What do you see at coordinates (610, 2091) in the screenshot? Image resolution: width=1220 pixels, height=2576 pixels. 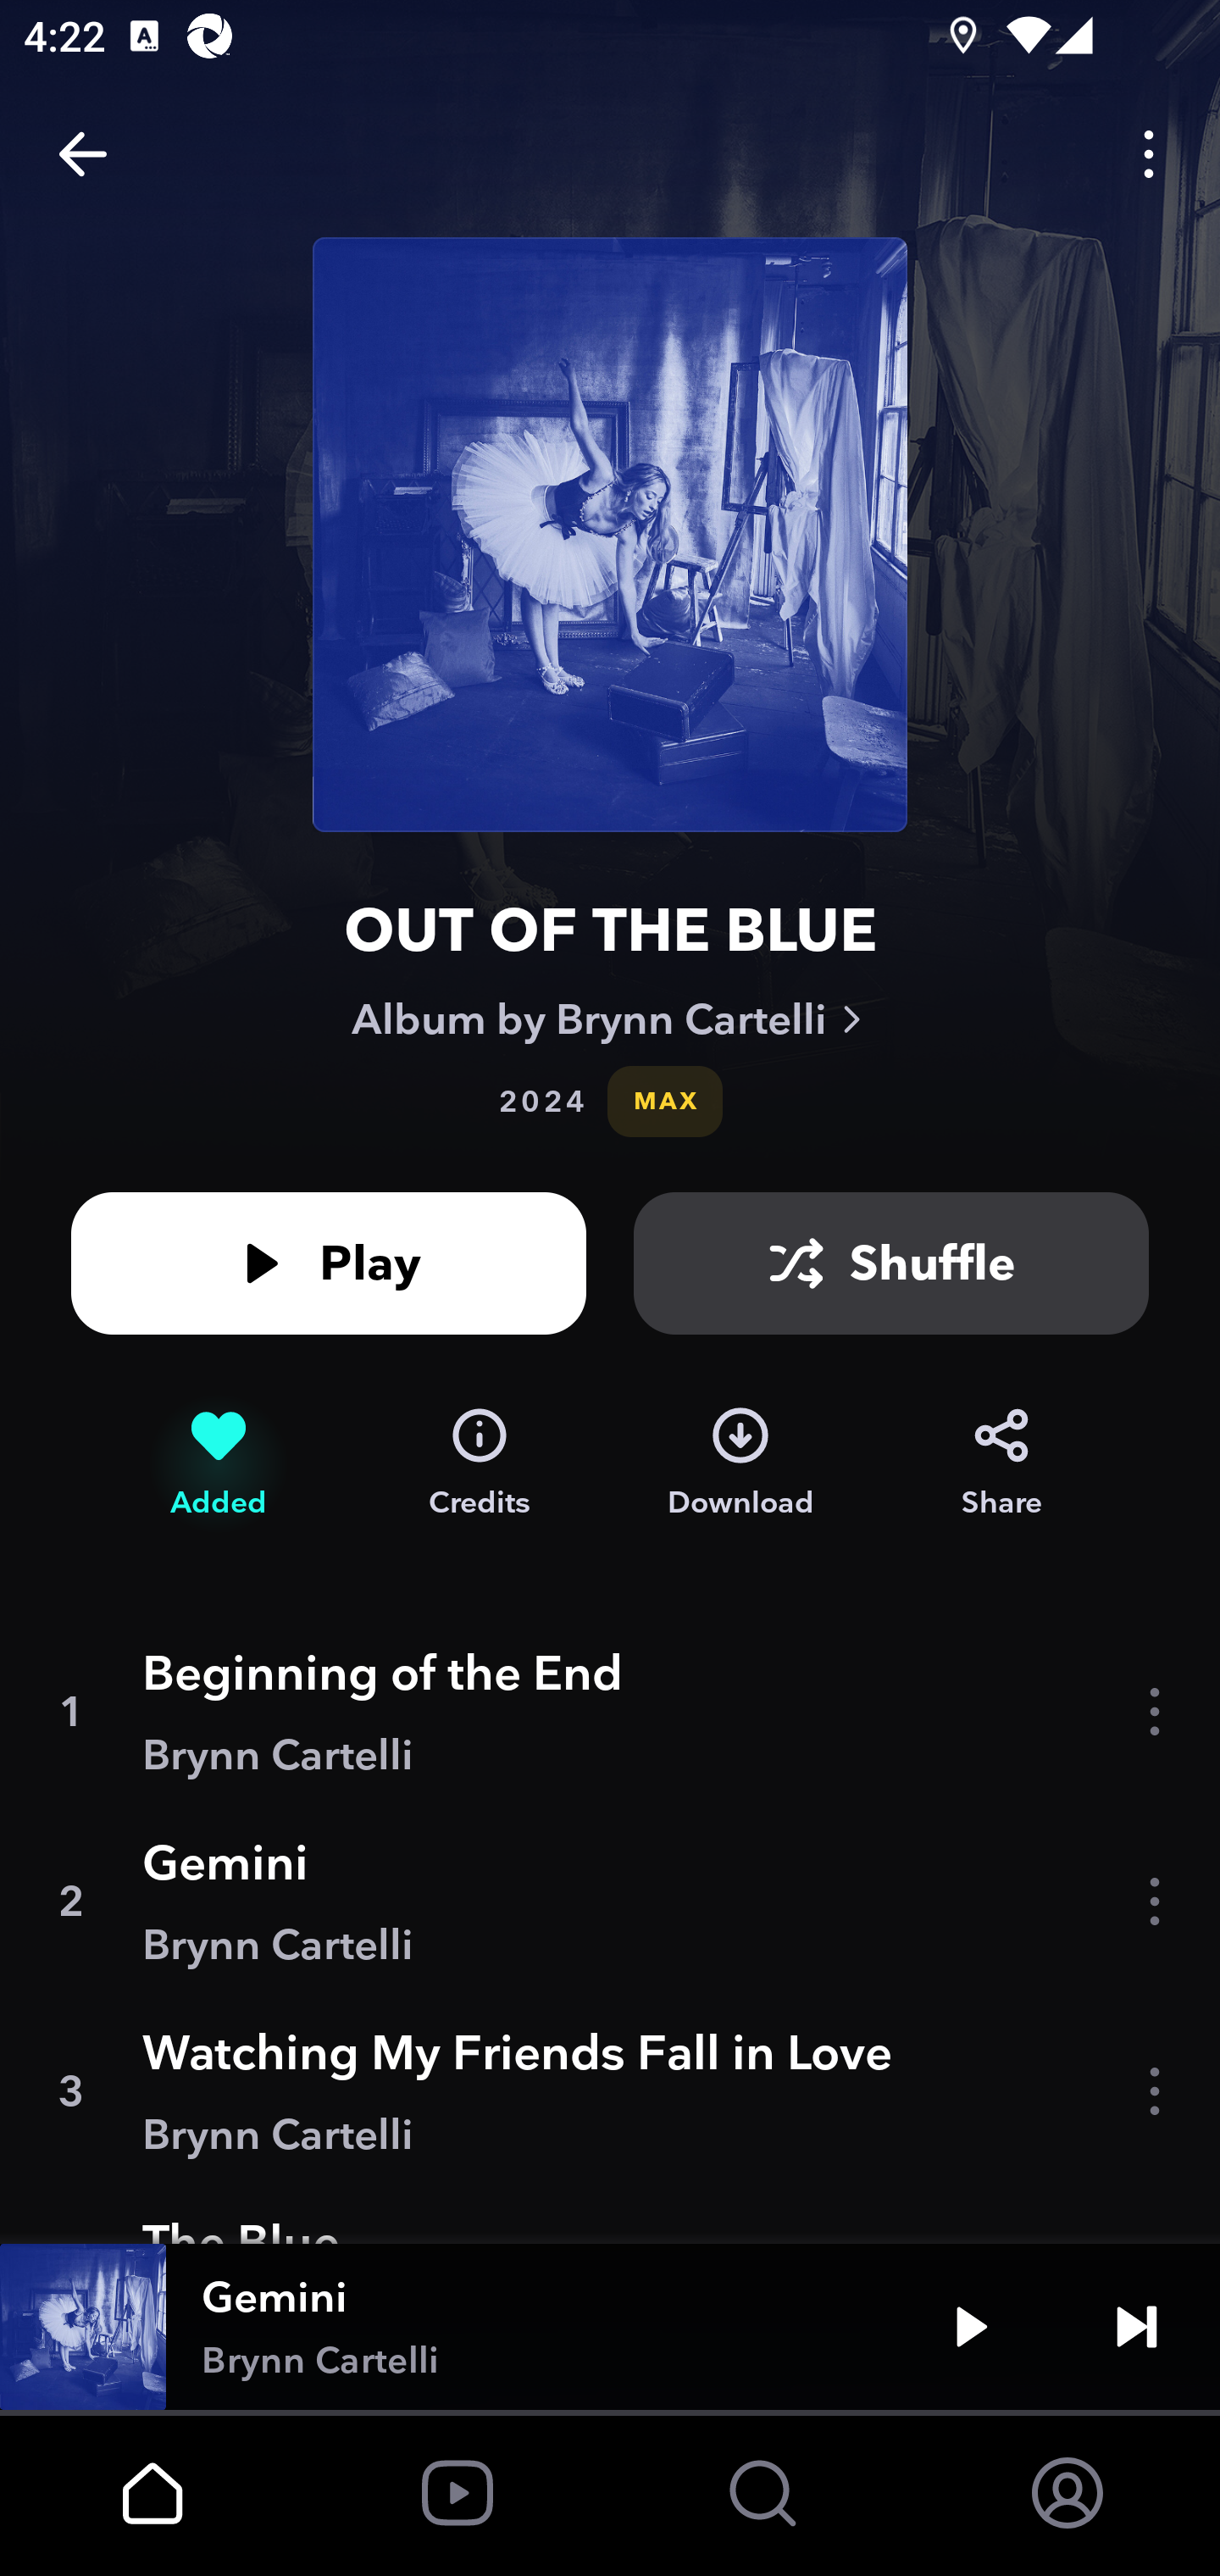 I see `3 Watching My Friends Fall in Love Brynn Cartelli` at bounding box center [610, 2091].